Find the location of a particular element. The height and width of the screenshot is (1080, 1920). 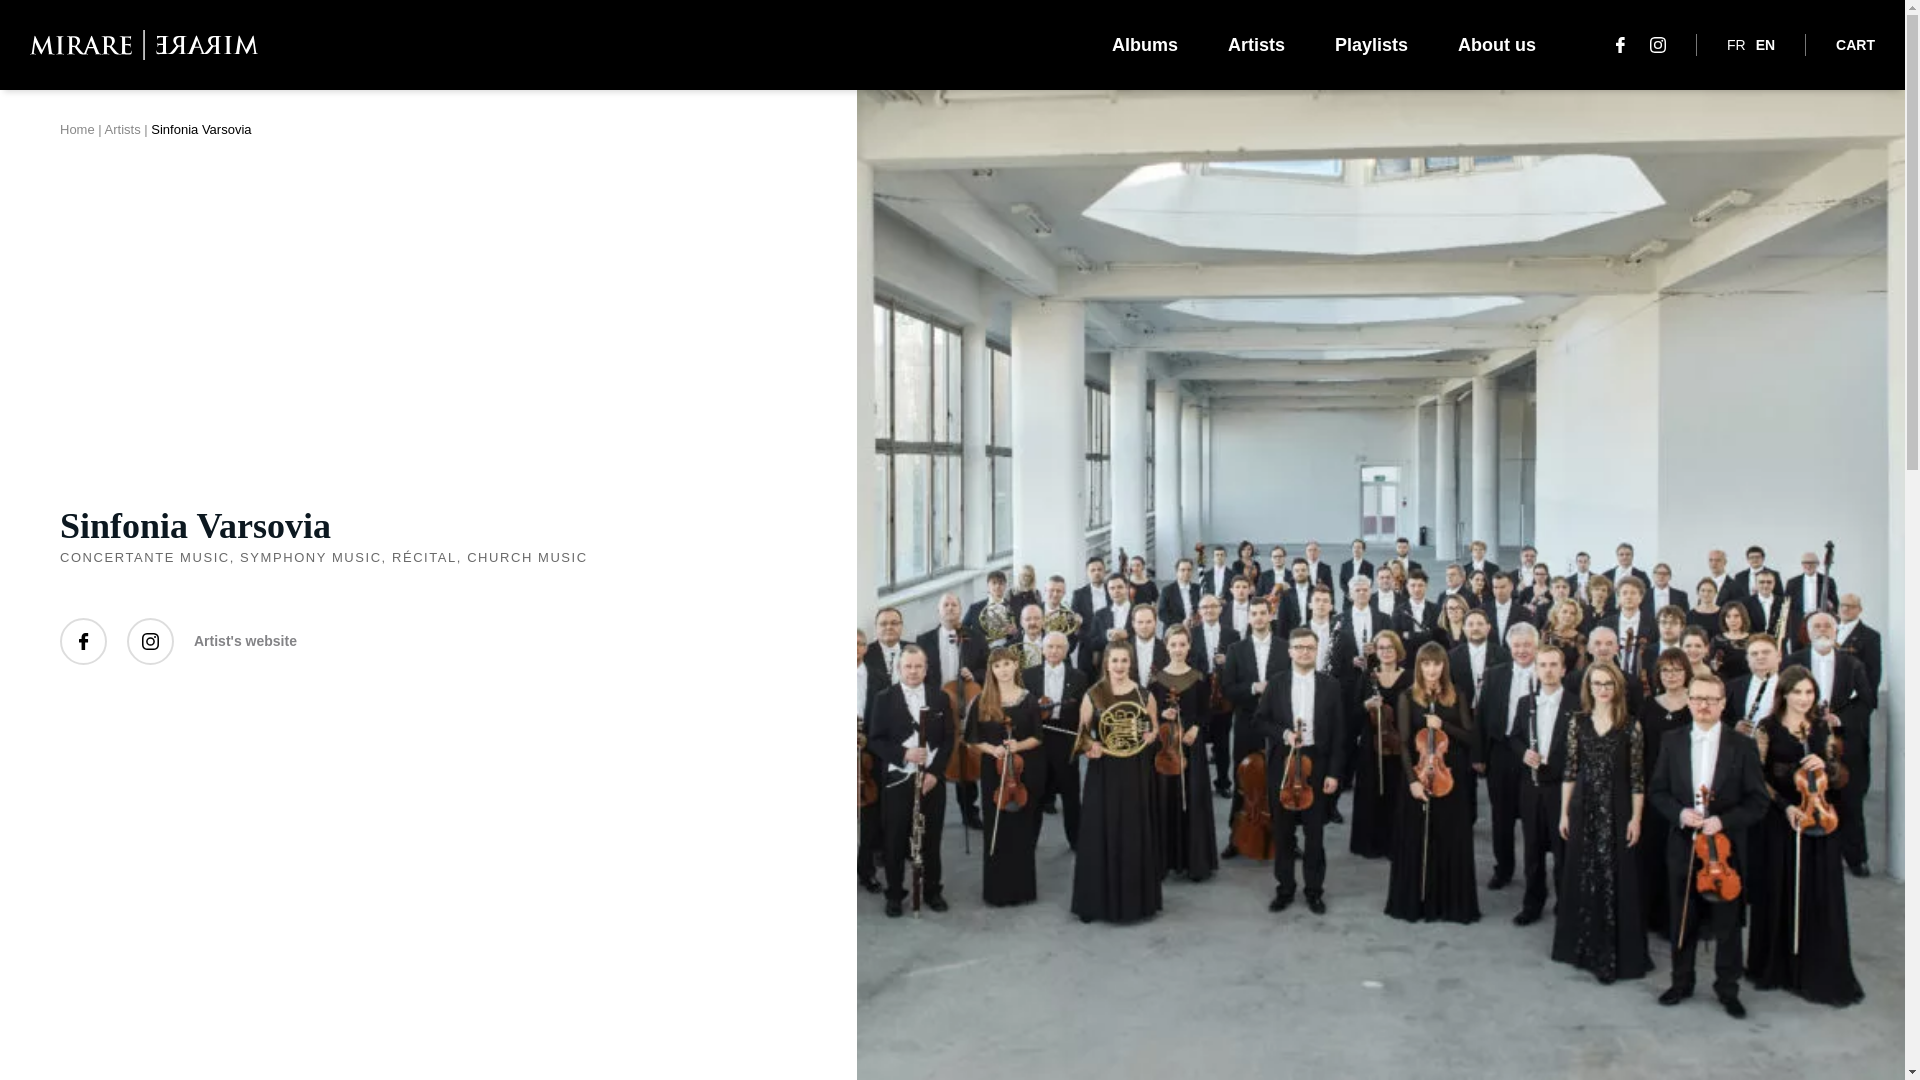

CART is located at coordinates (1855, 44).